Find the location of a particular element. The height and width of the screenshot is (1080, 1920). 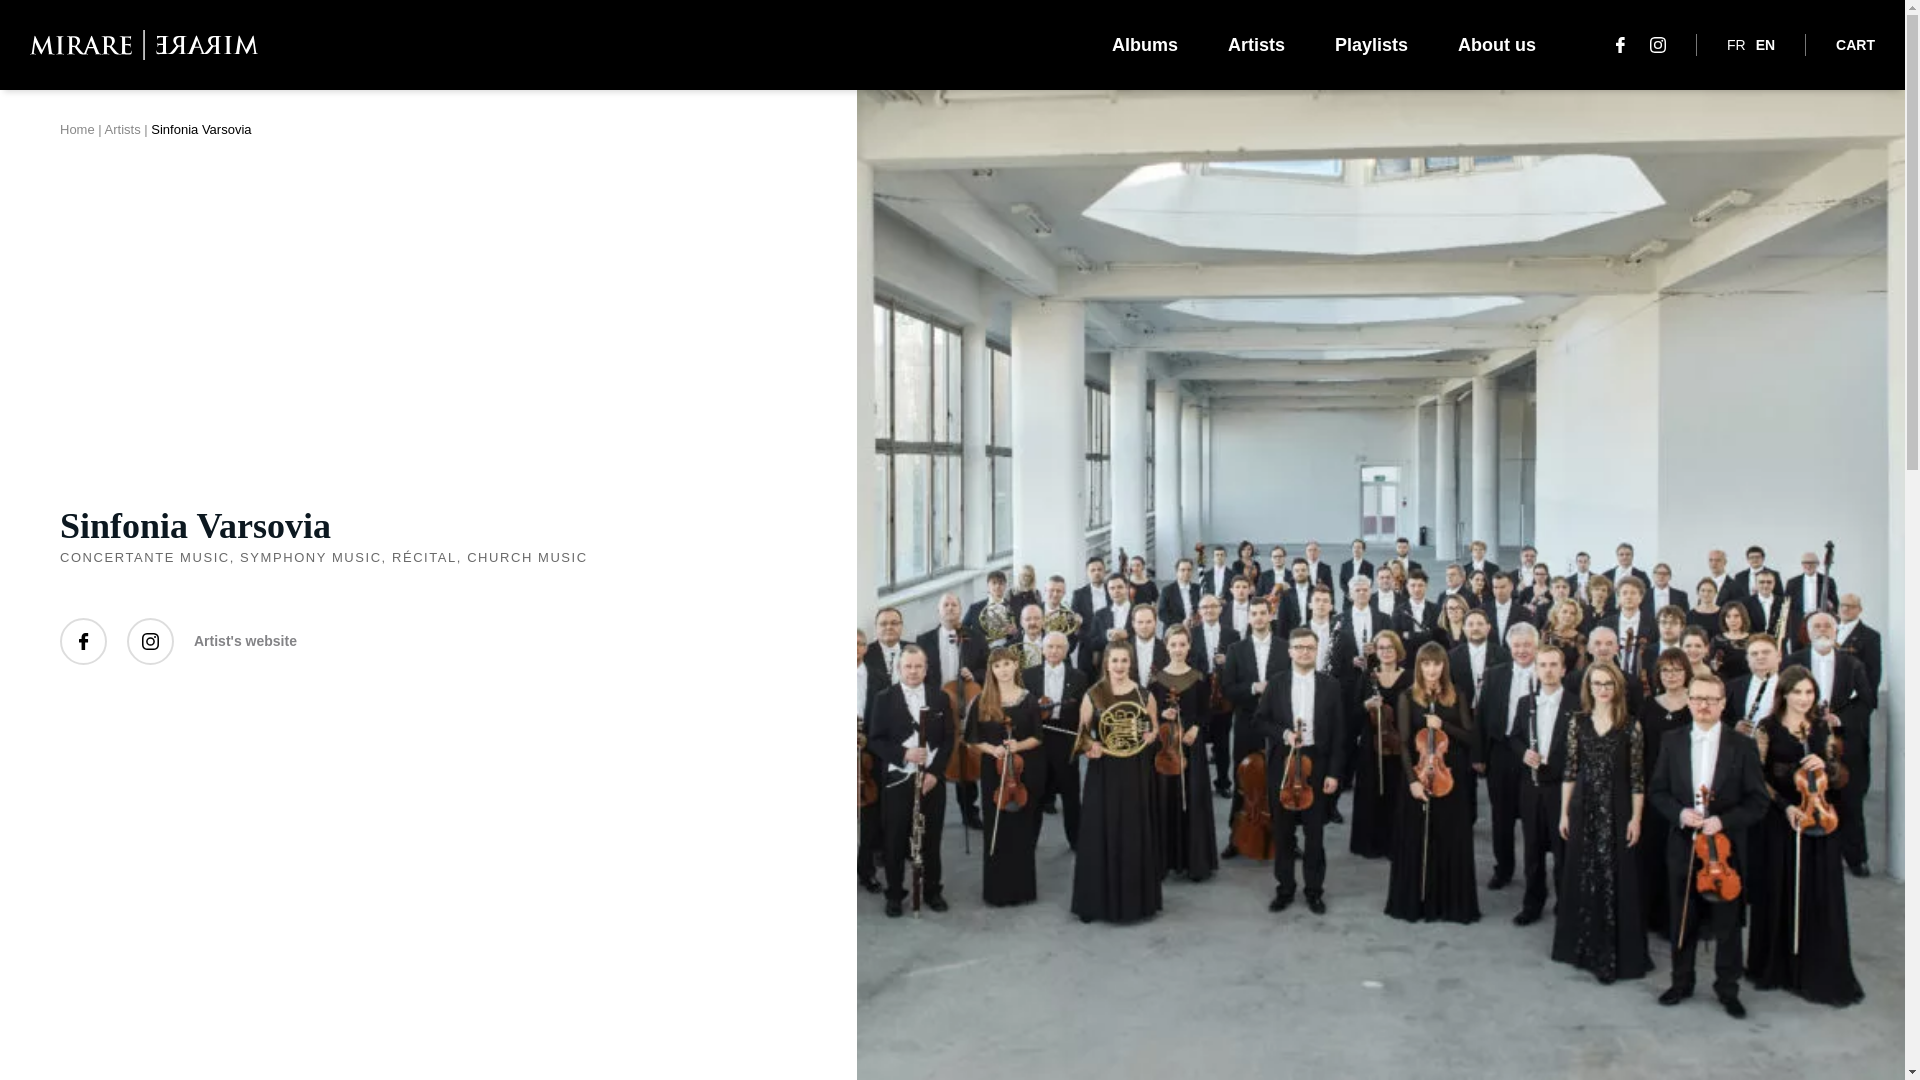

CART is located at coordinates (1855, 44).